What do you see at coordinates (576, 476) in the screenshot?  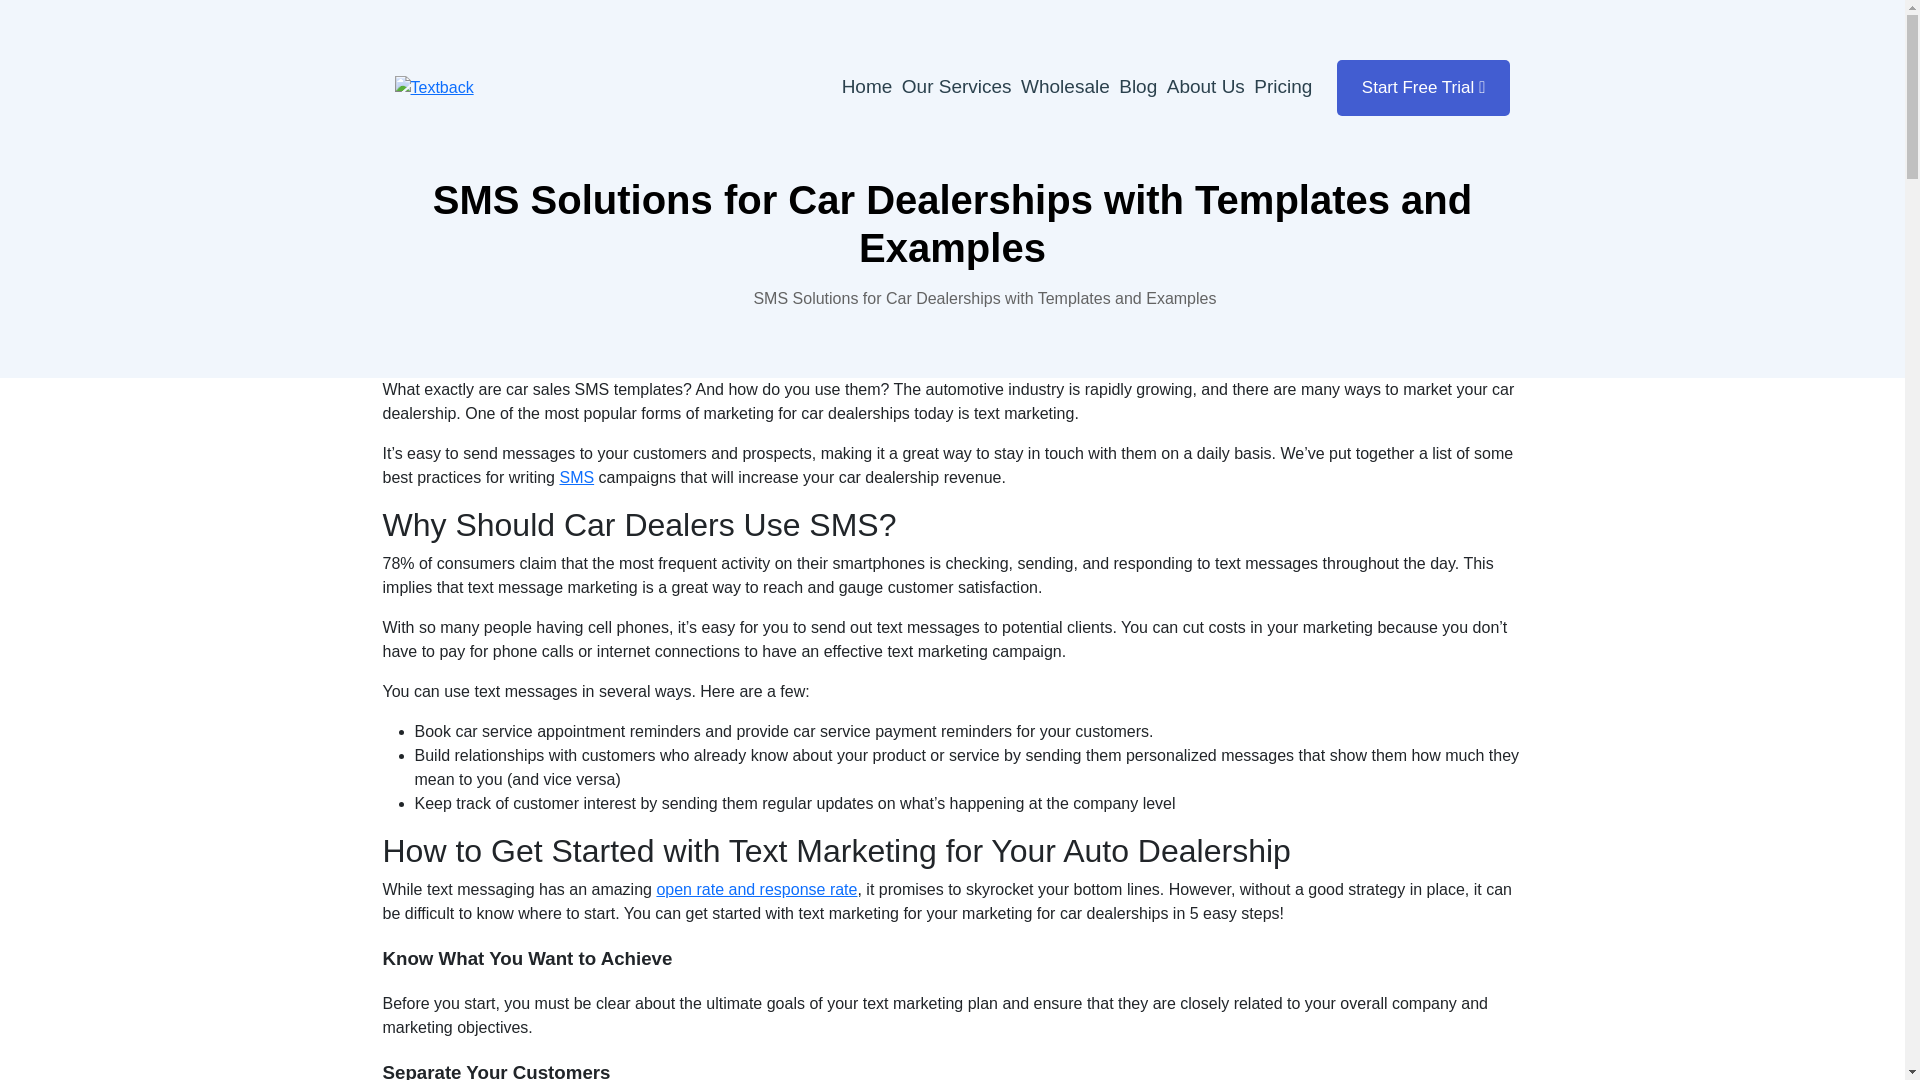 I see `SMS` at bounding box center [576, 476].